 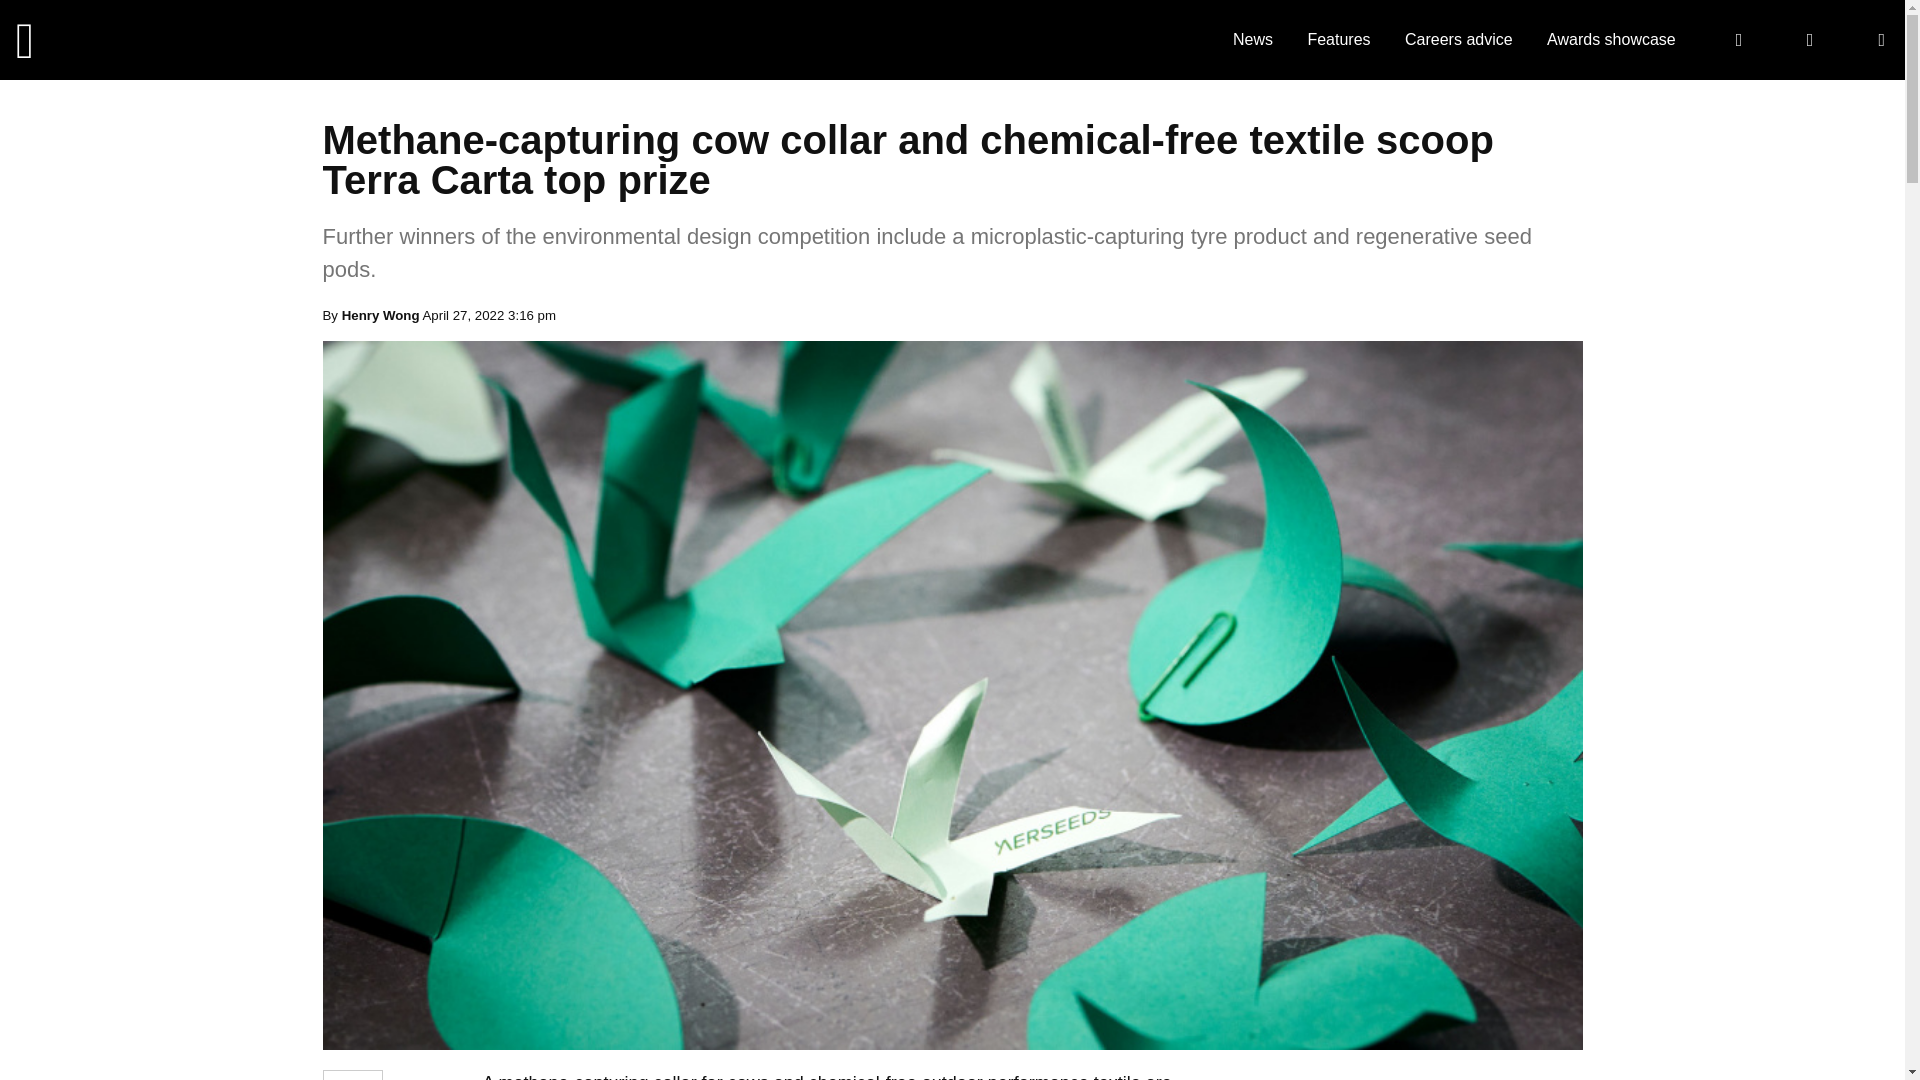 What do you see at coordinates (380, 314) in the screenshot?
I see `Henry Wong` at bounding box center [380, 314].